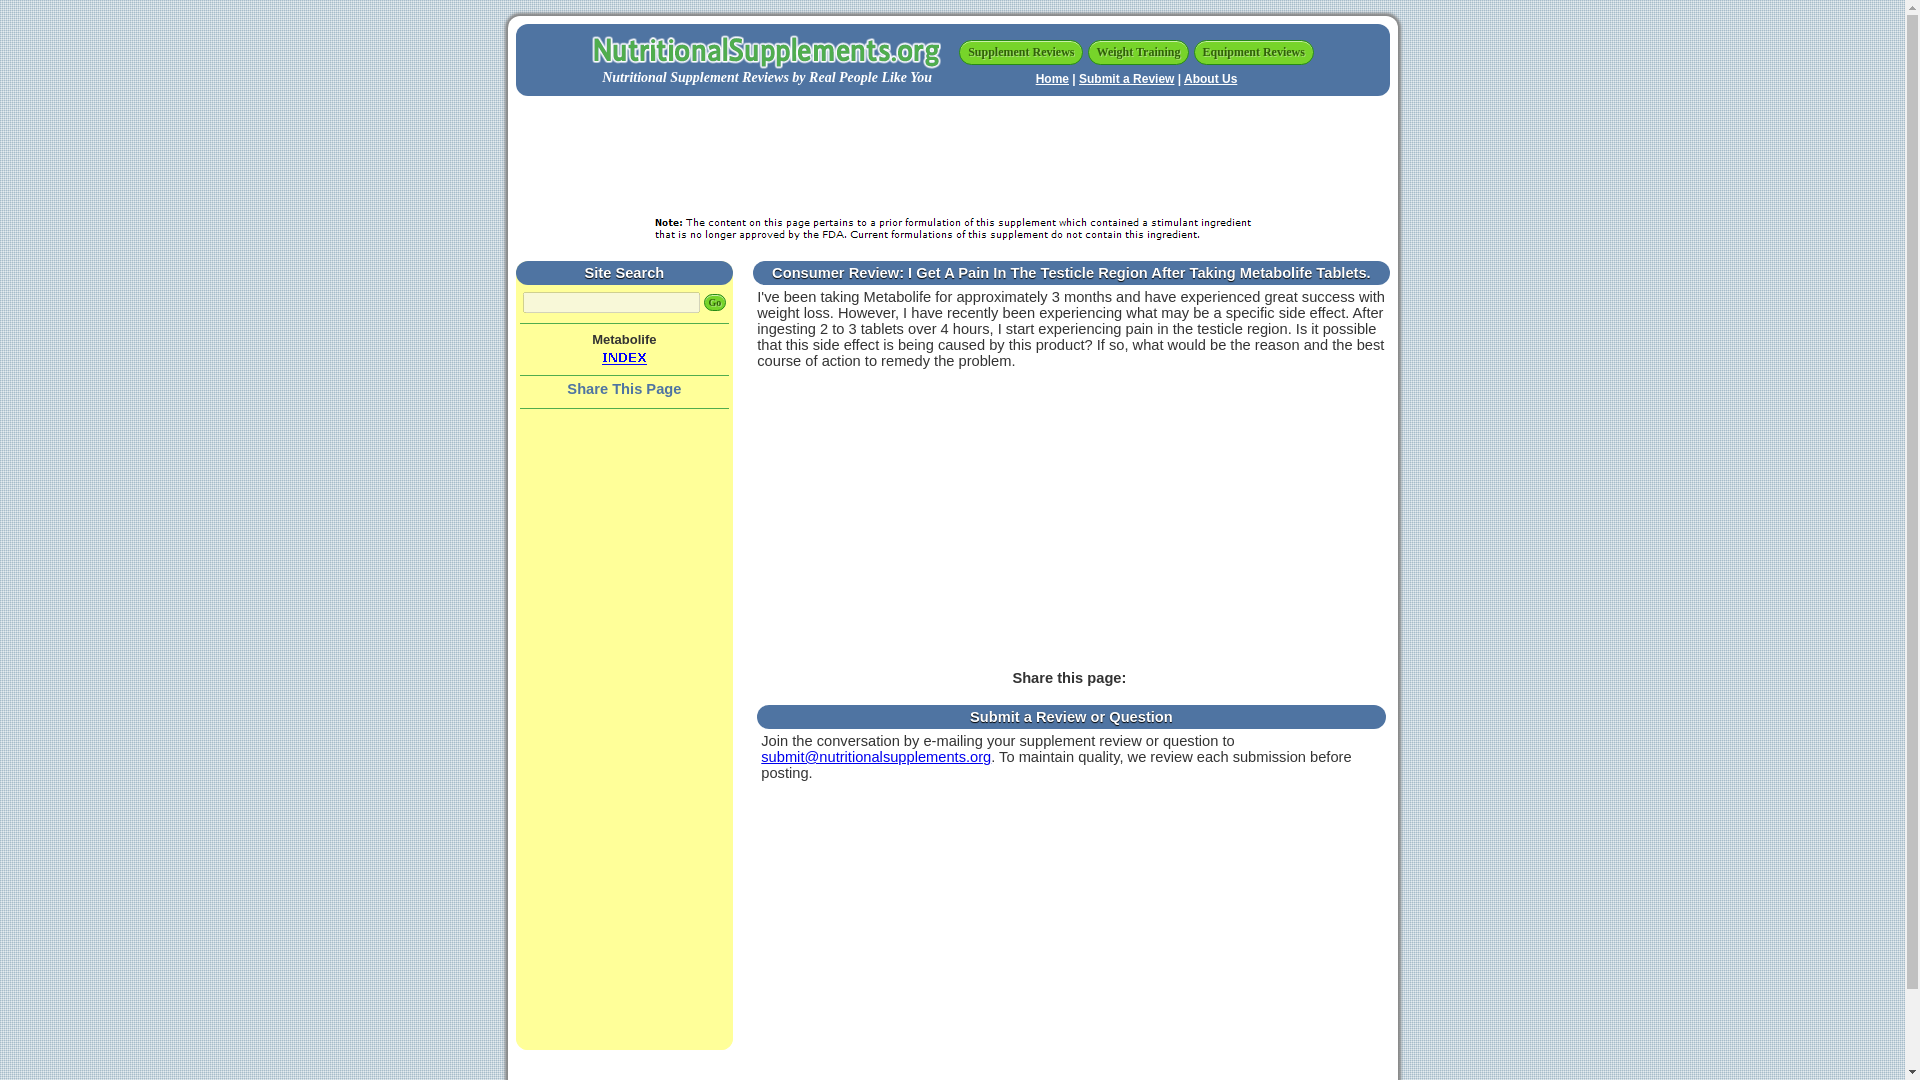  I want to click on Home, so click(1052, 79).